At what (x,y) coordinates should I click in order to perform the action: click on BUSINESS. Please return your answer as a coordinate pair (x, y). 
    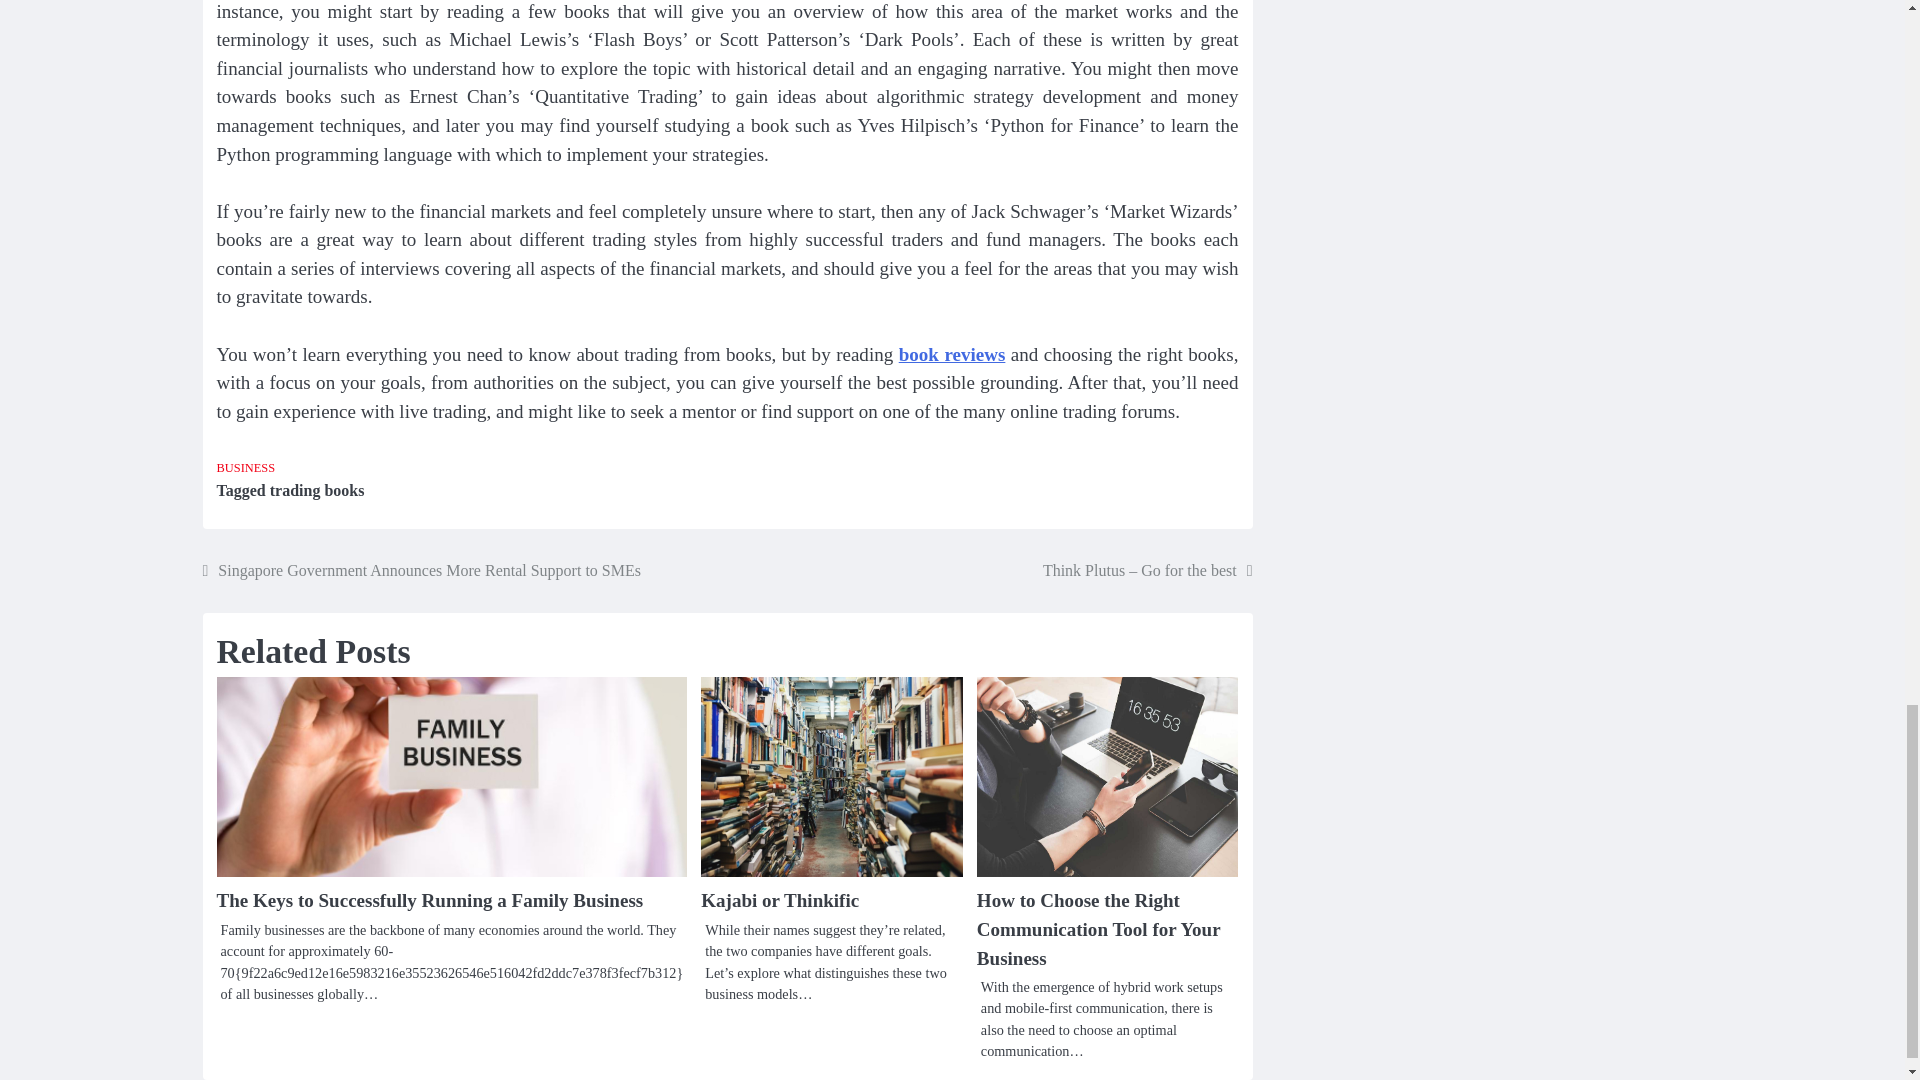
    Looking at the image, I should click on (244, 468).